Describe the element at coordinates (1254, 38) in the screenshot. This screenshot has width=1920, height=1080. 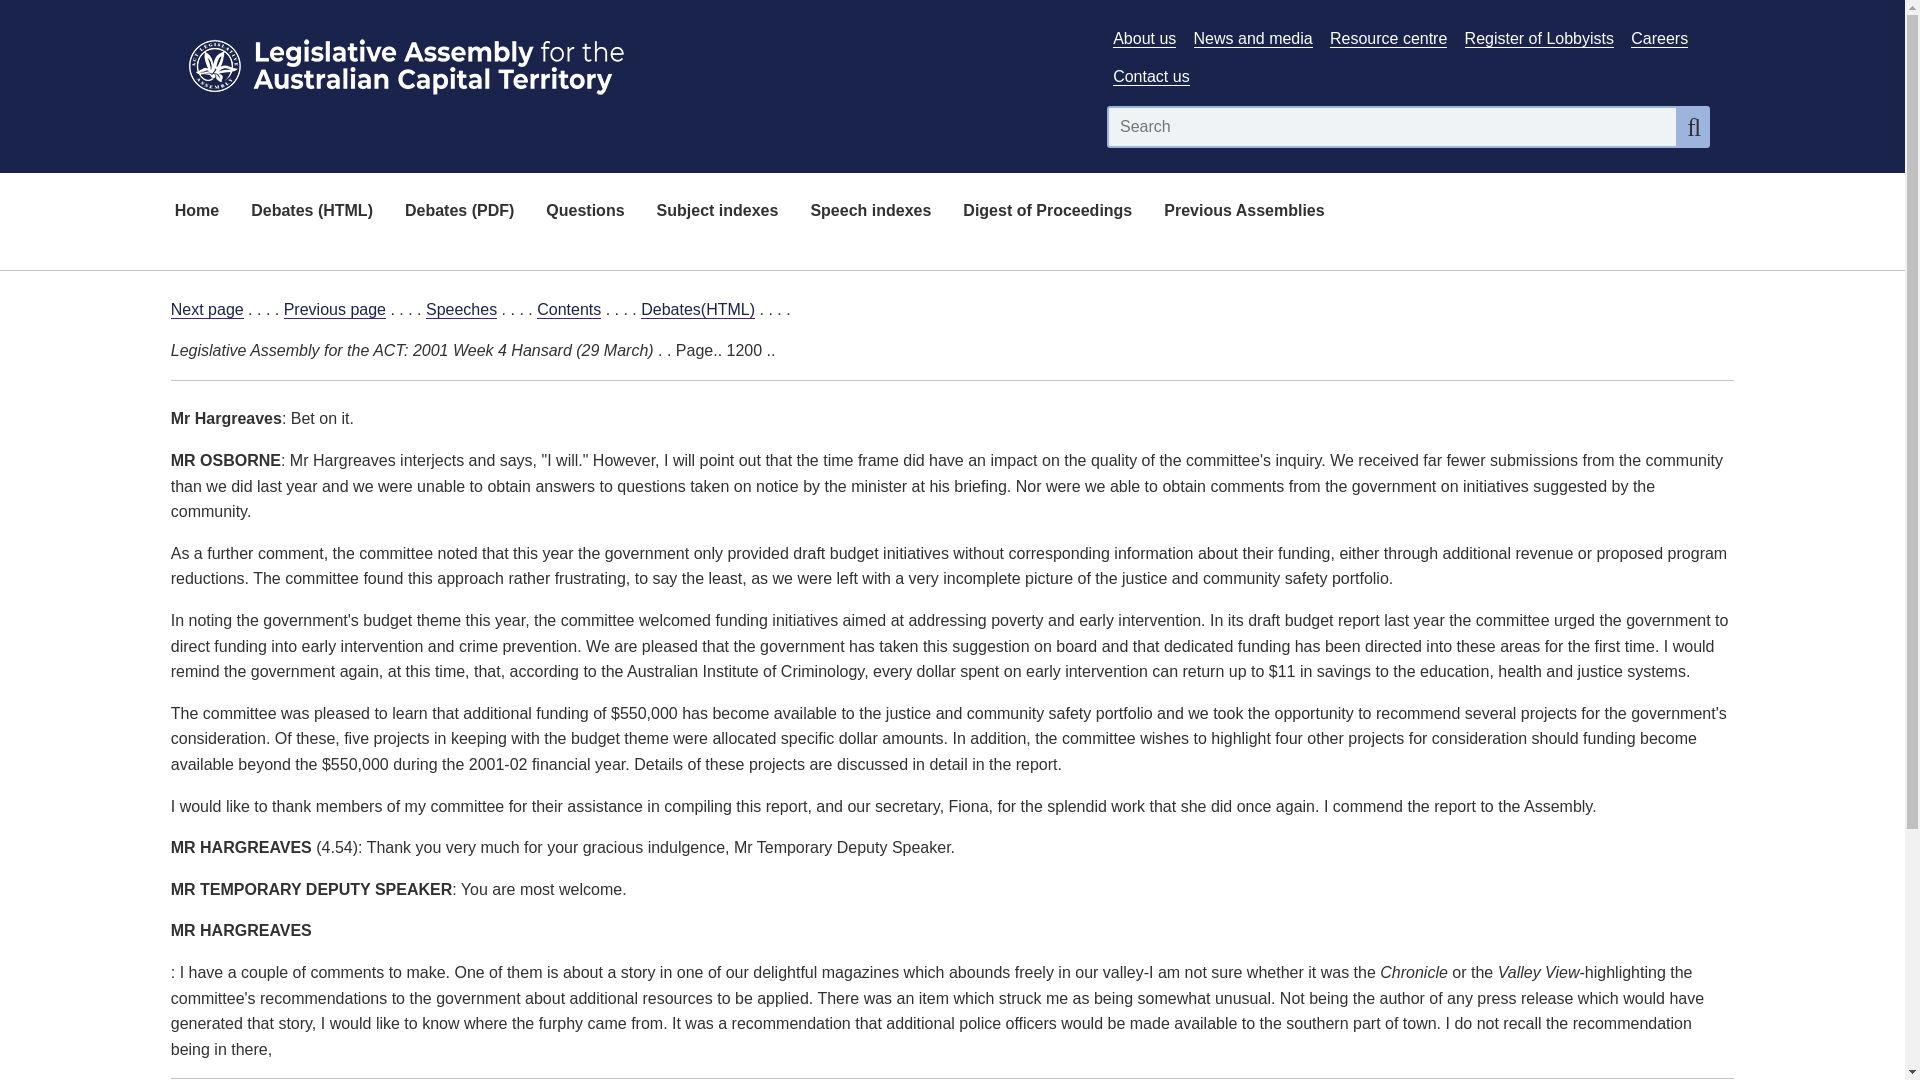
I see `News and media` at that location.